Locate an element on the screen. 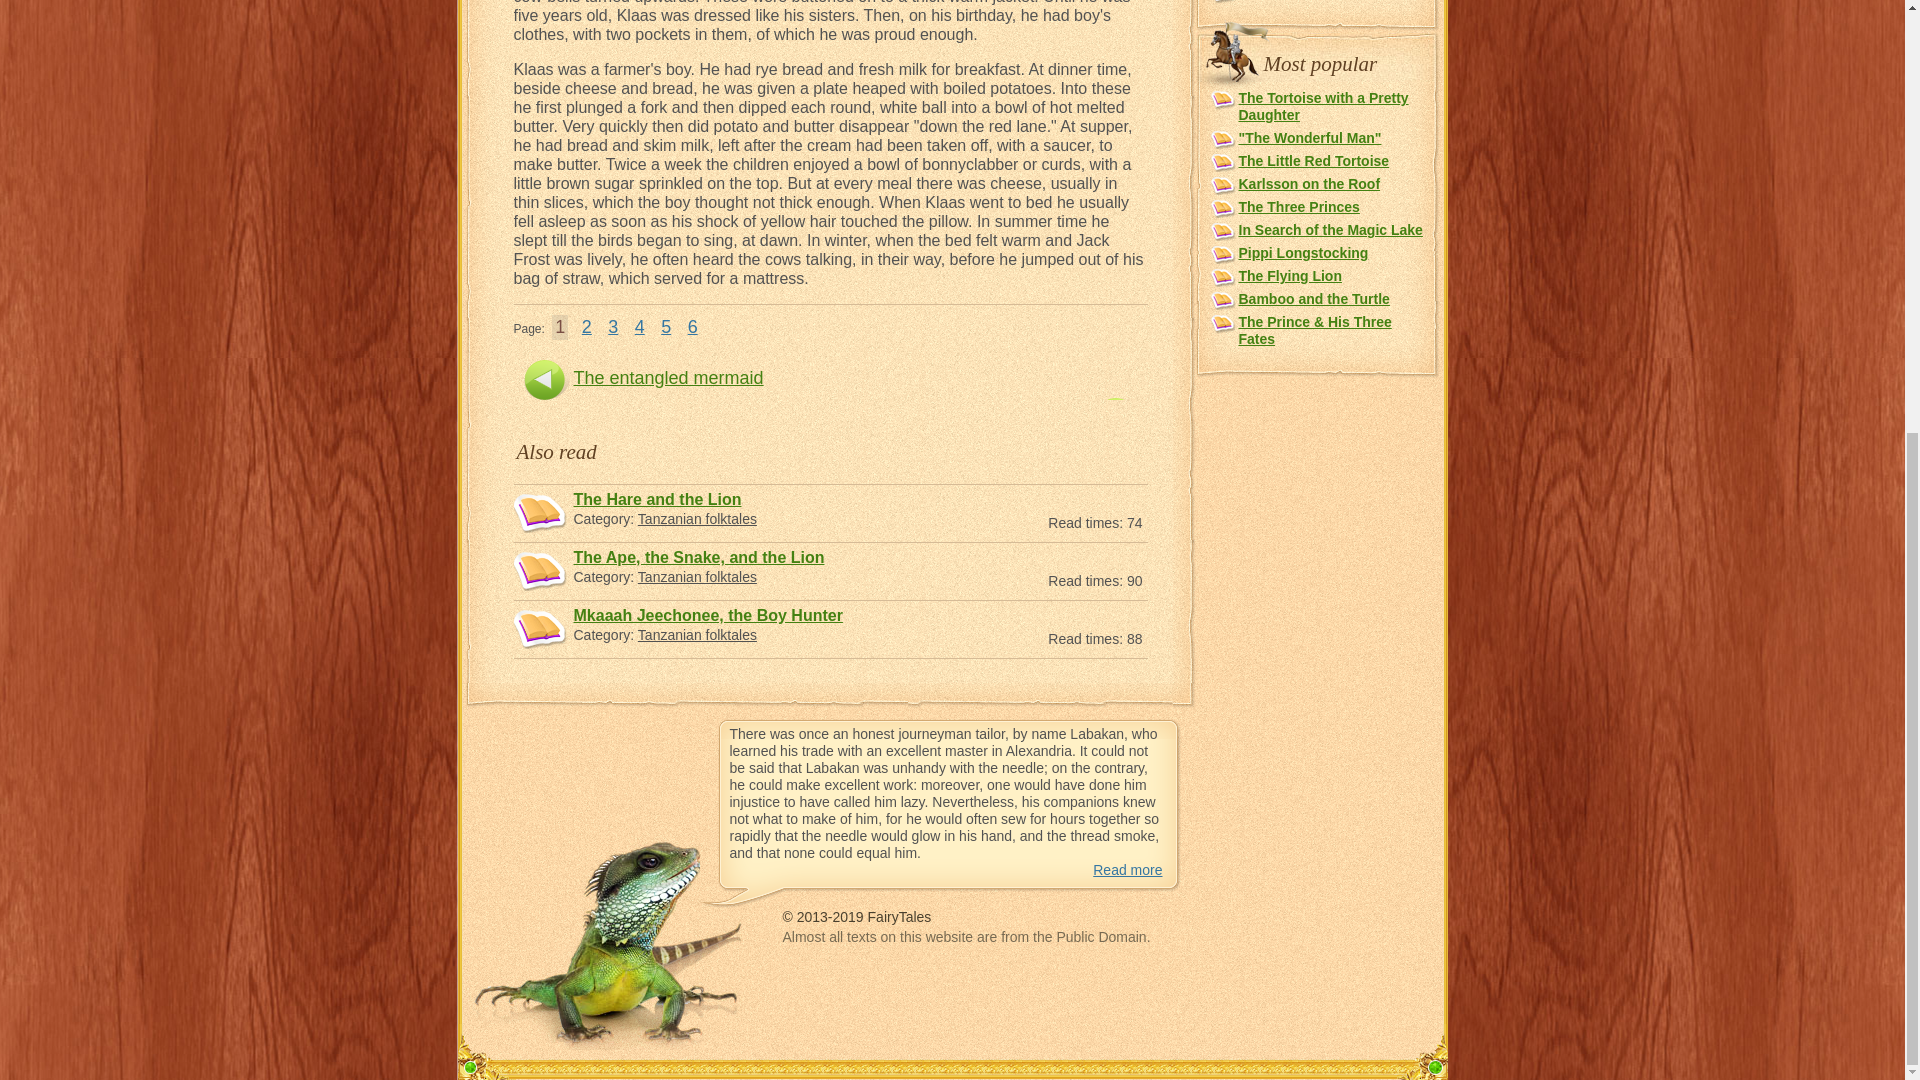 Image resolution: width=1920 pixels, height=1080 pixels. Pippi Longstocking is located at coordinates (1302, 253).